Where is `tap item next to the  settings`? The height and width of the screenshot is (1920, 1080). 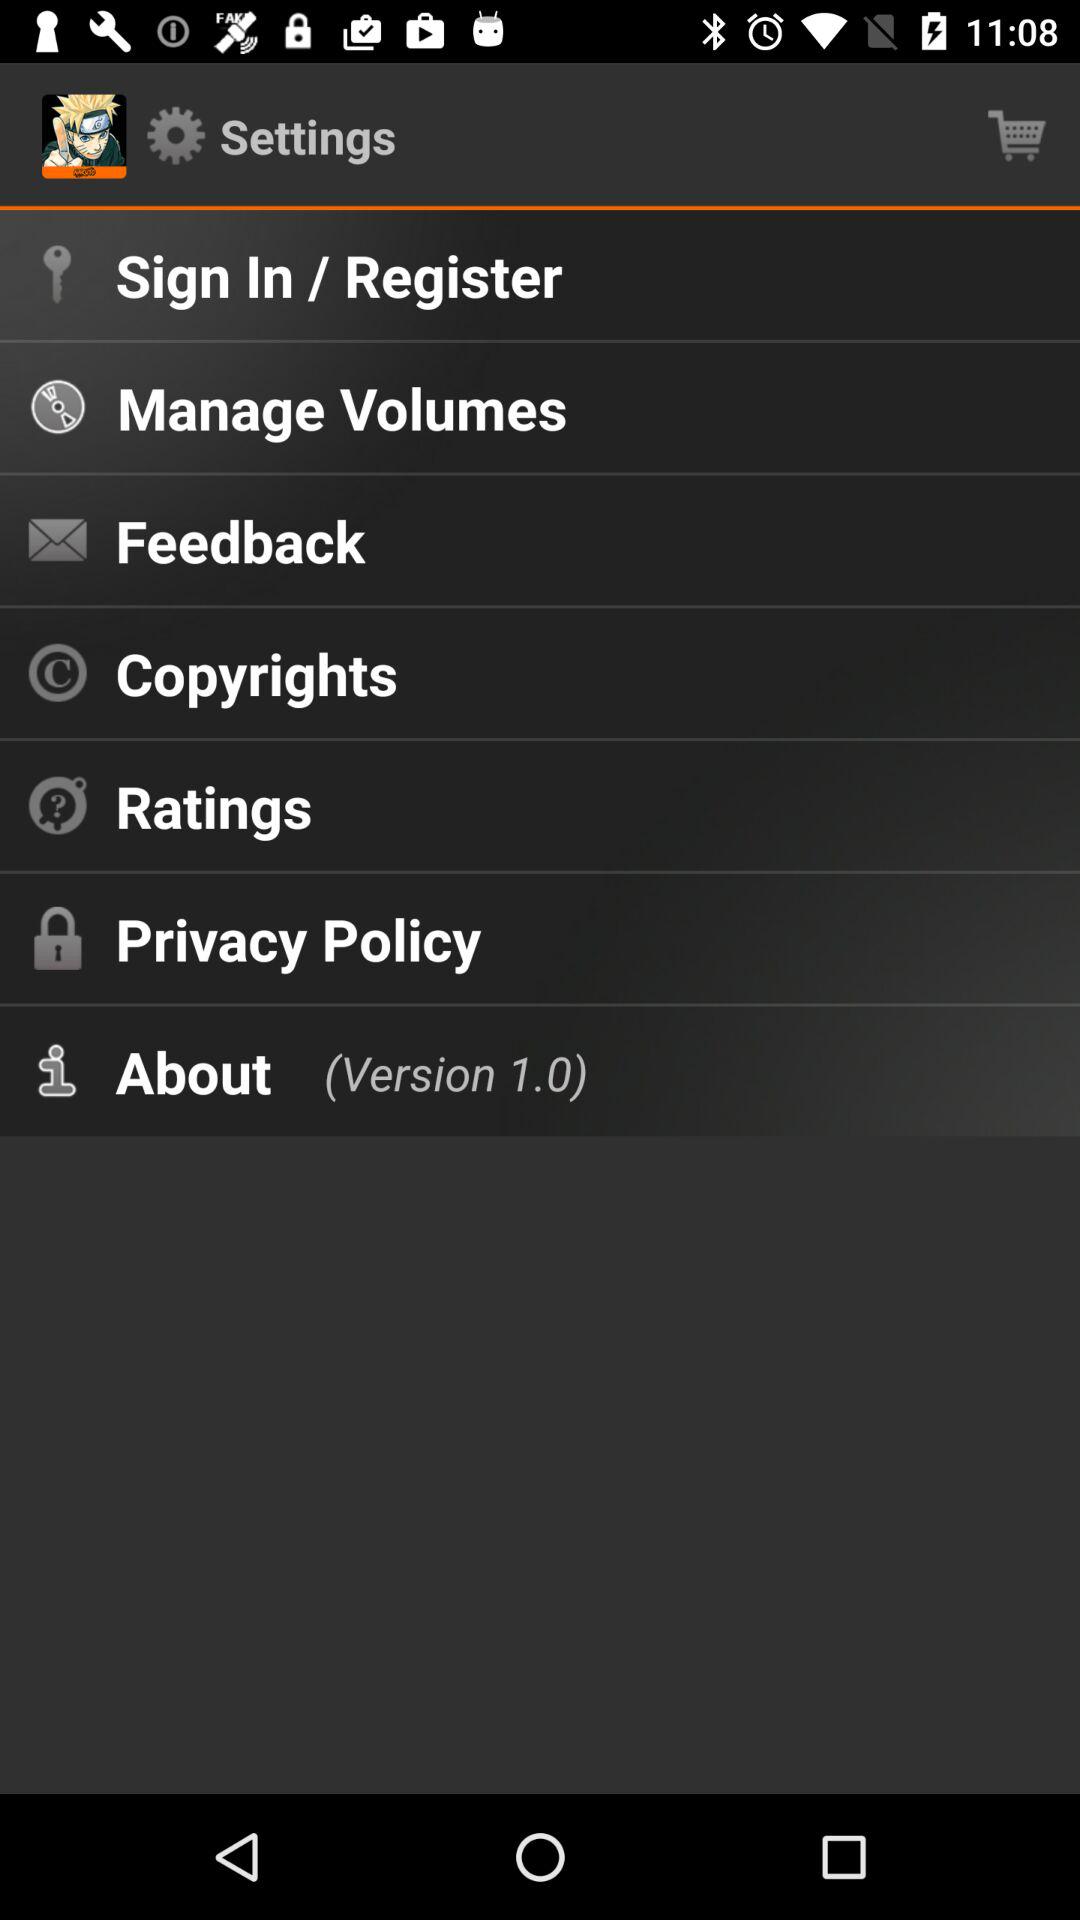
tap item next to the  settings is located at coordinates (1016, 136).